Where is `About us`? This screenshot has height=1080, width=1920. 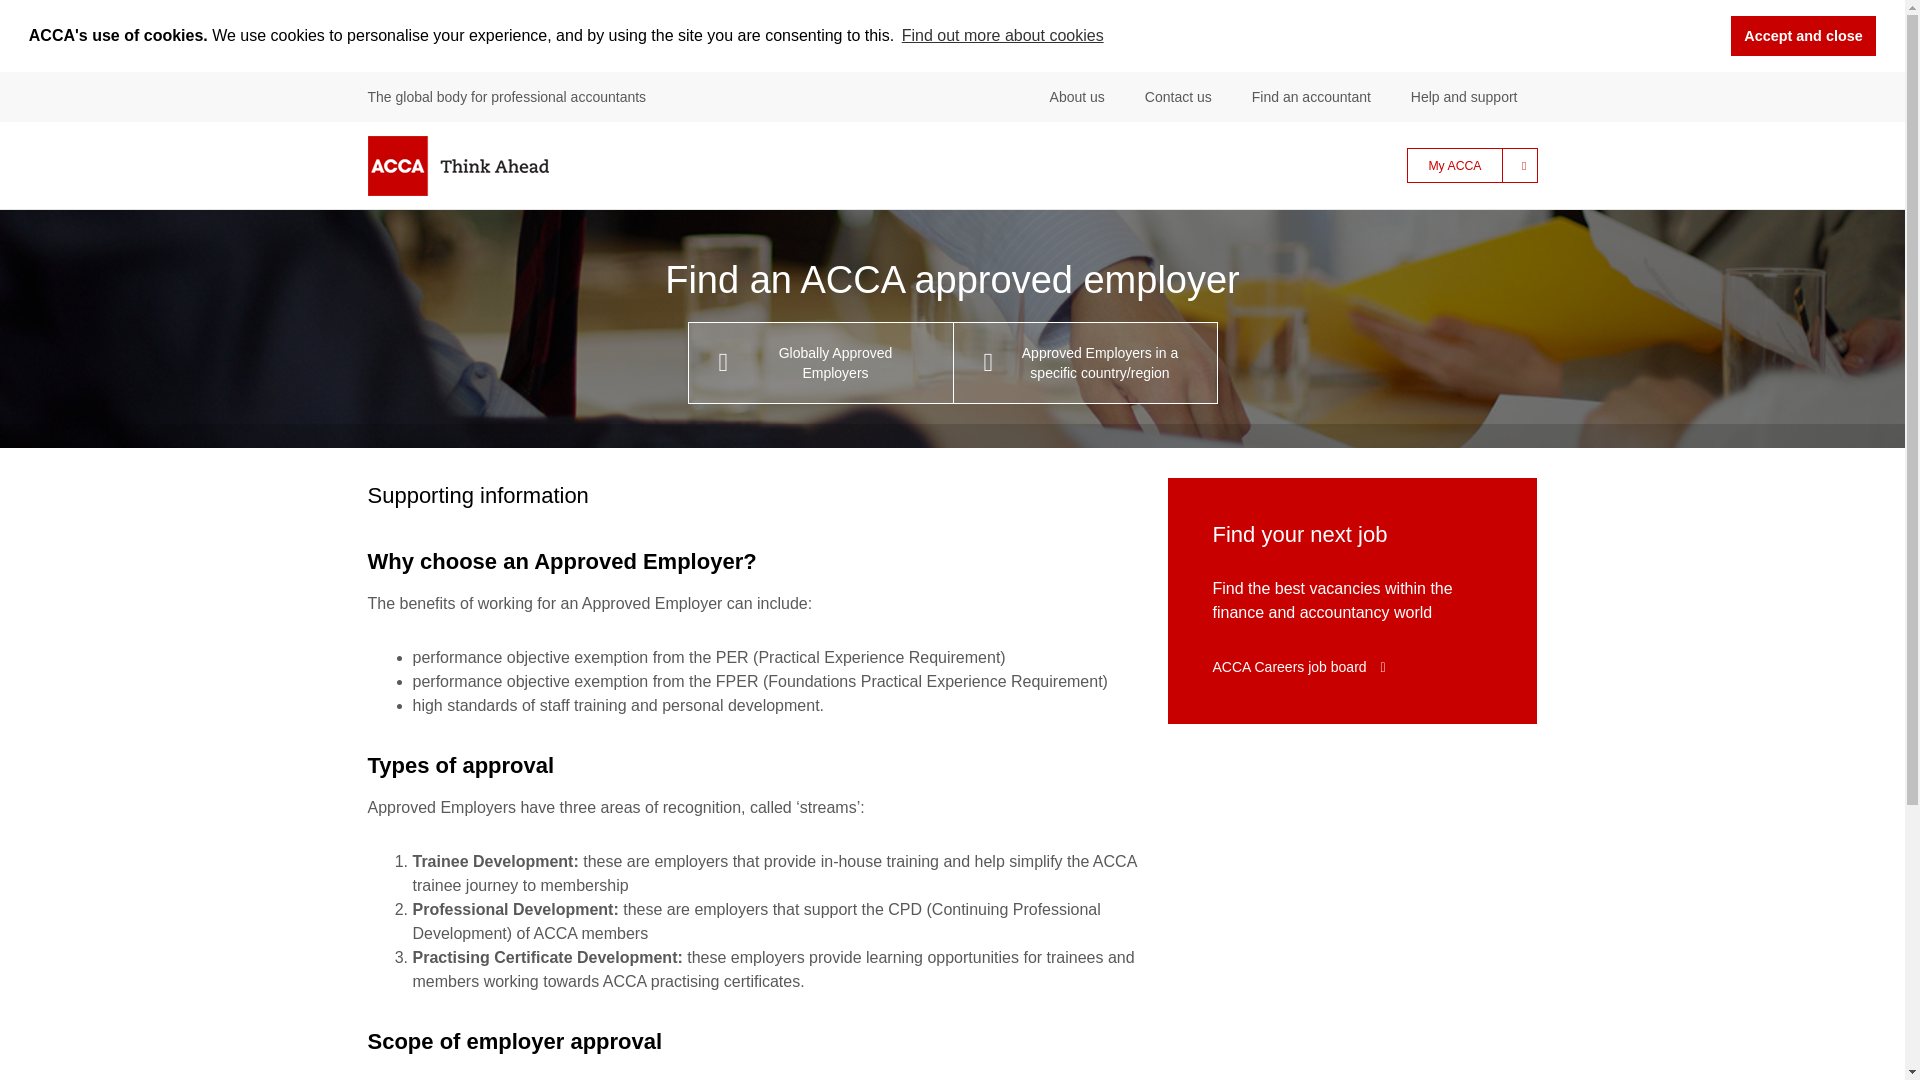 About us is located at coordinates (1078, 95).